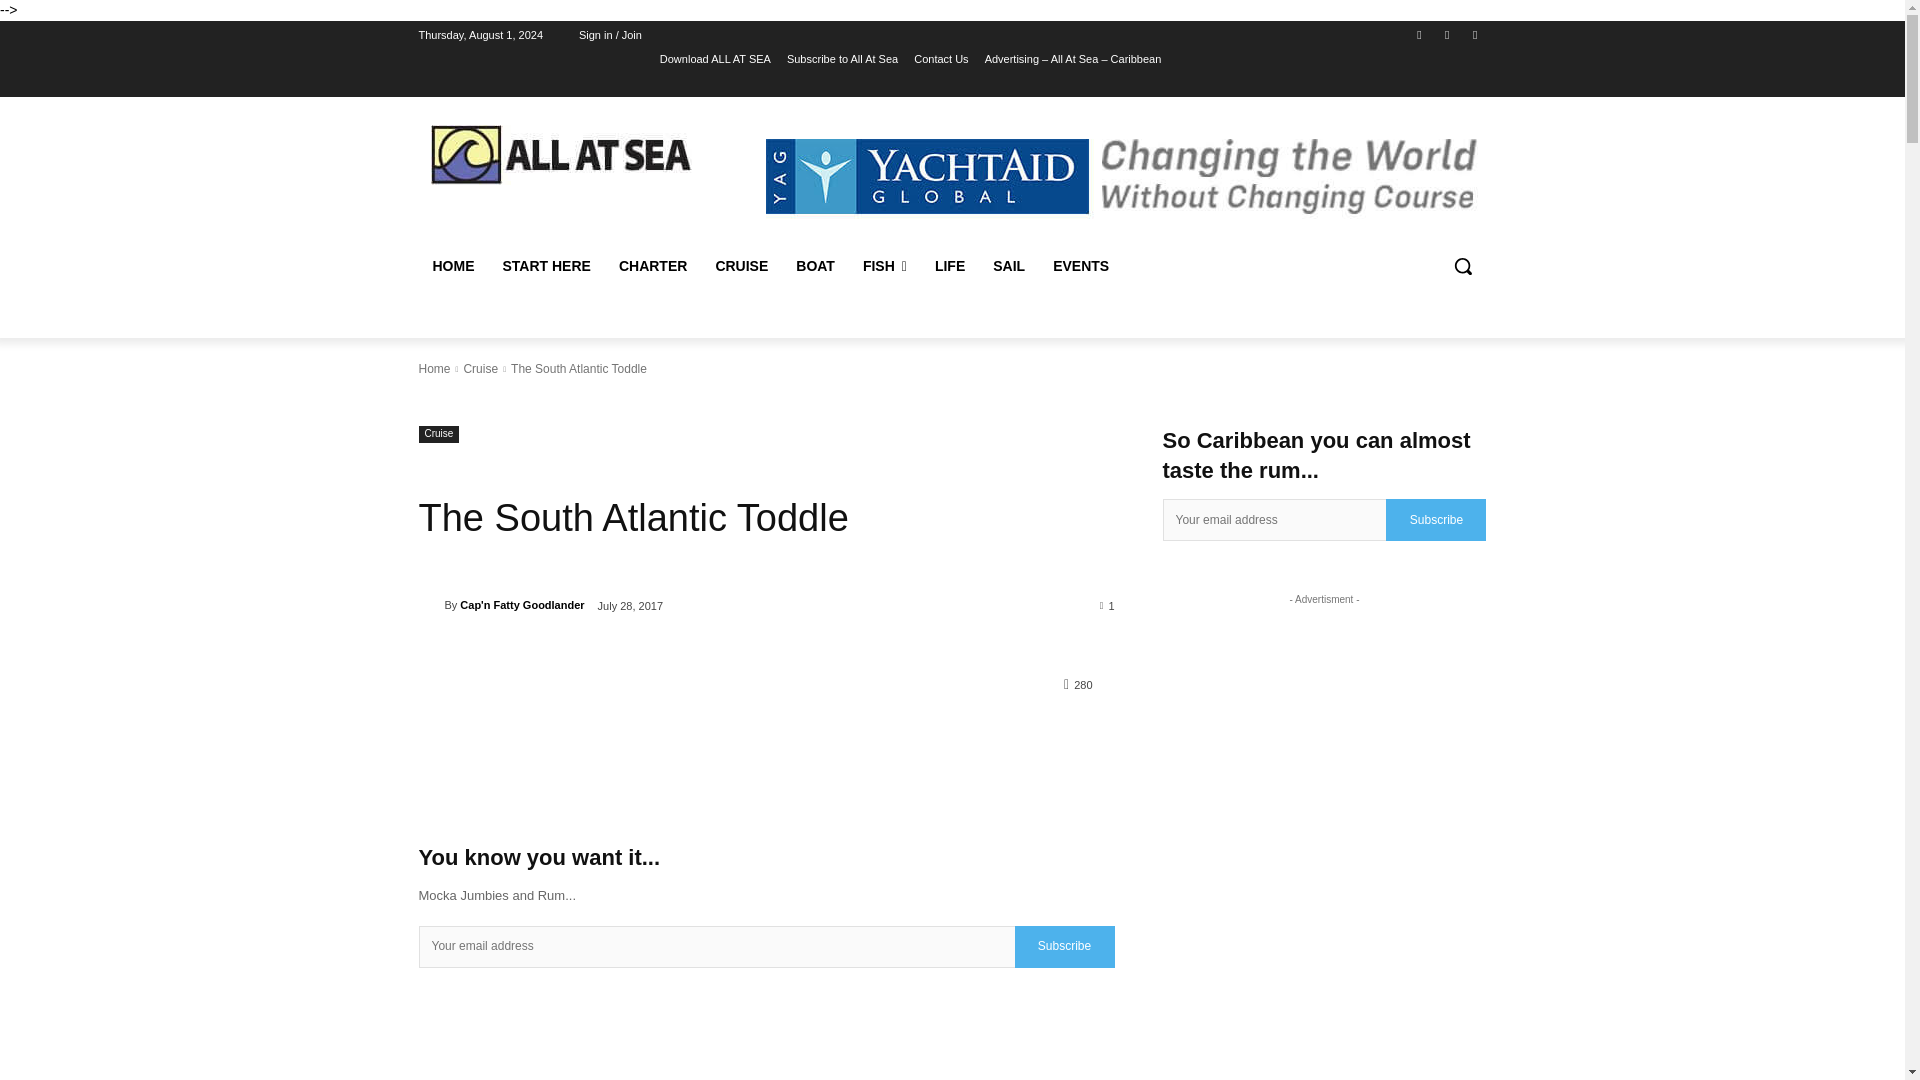 The image size is (1920, 1080). I want to click on HOME, so click(452, 266).